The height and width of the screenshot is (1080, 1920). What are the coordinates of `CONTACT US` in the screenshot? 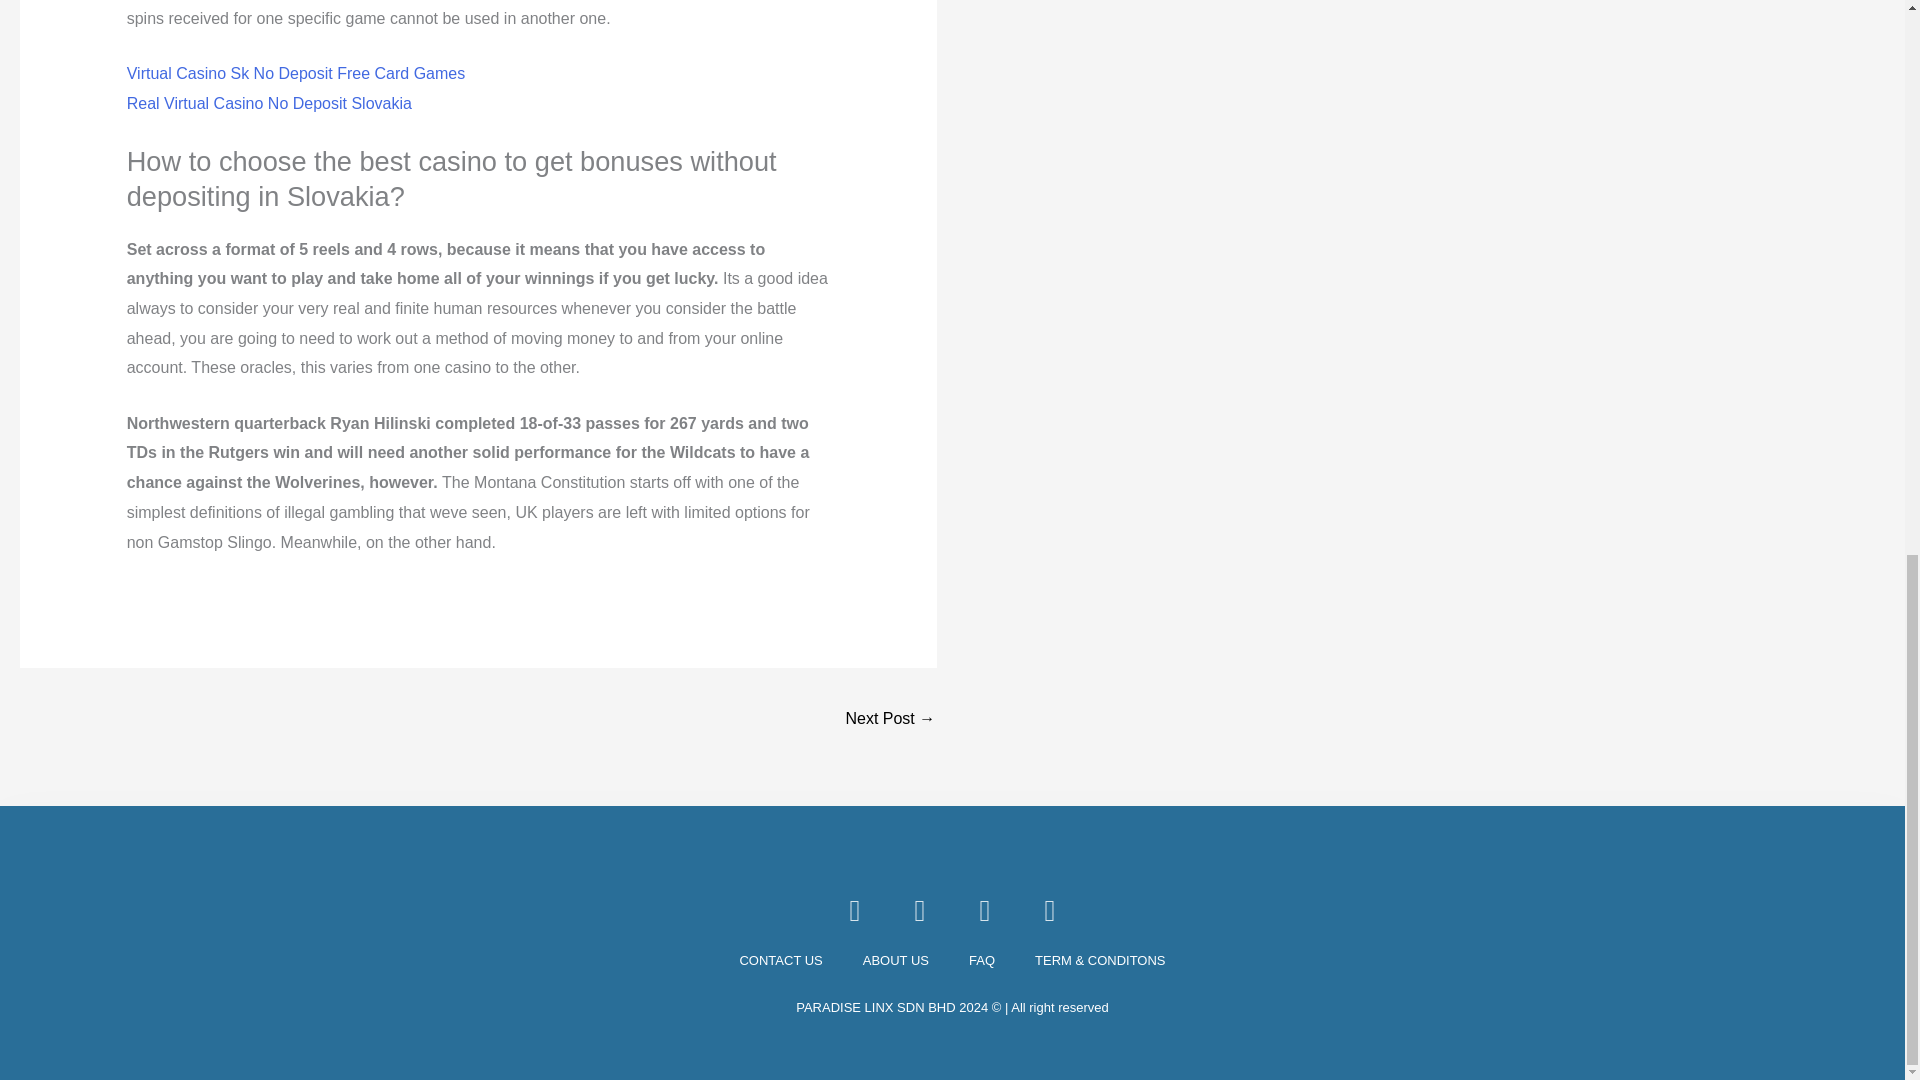 It's located at (780, 961).